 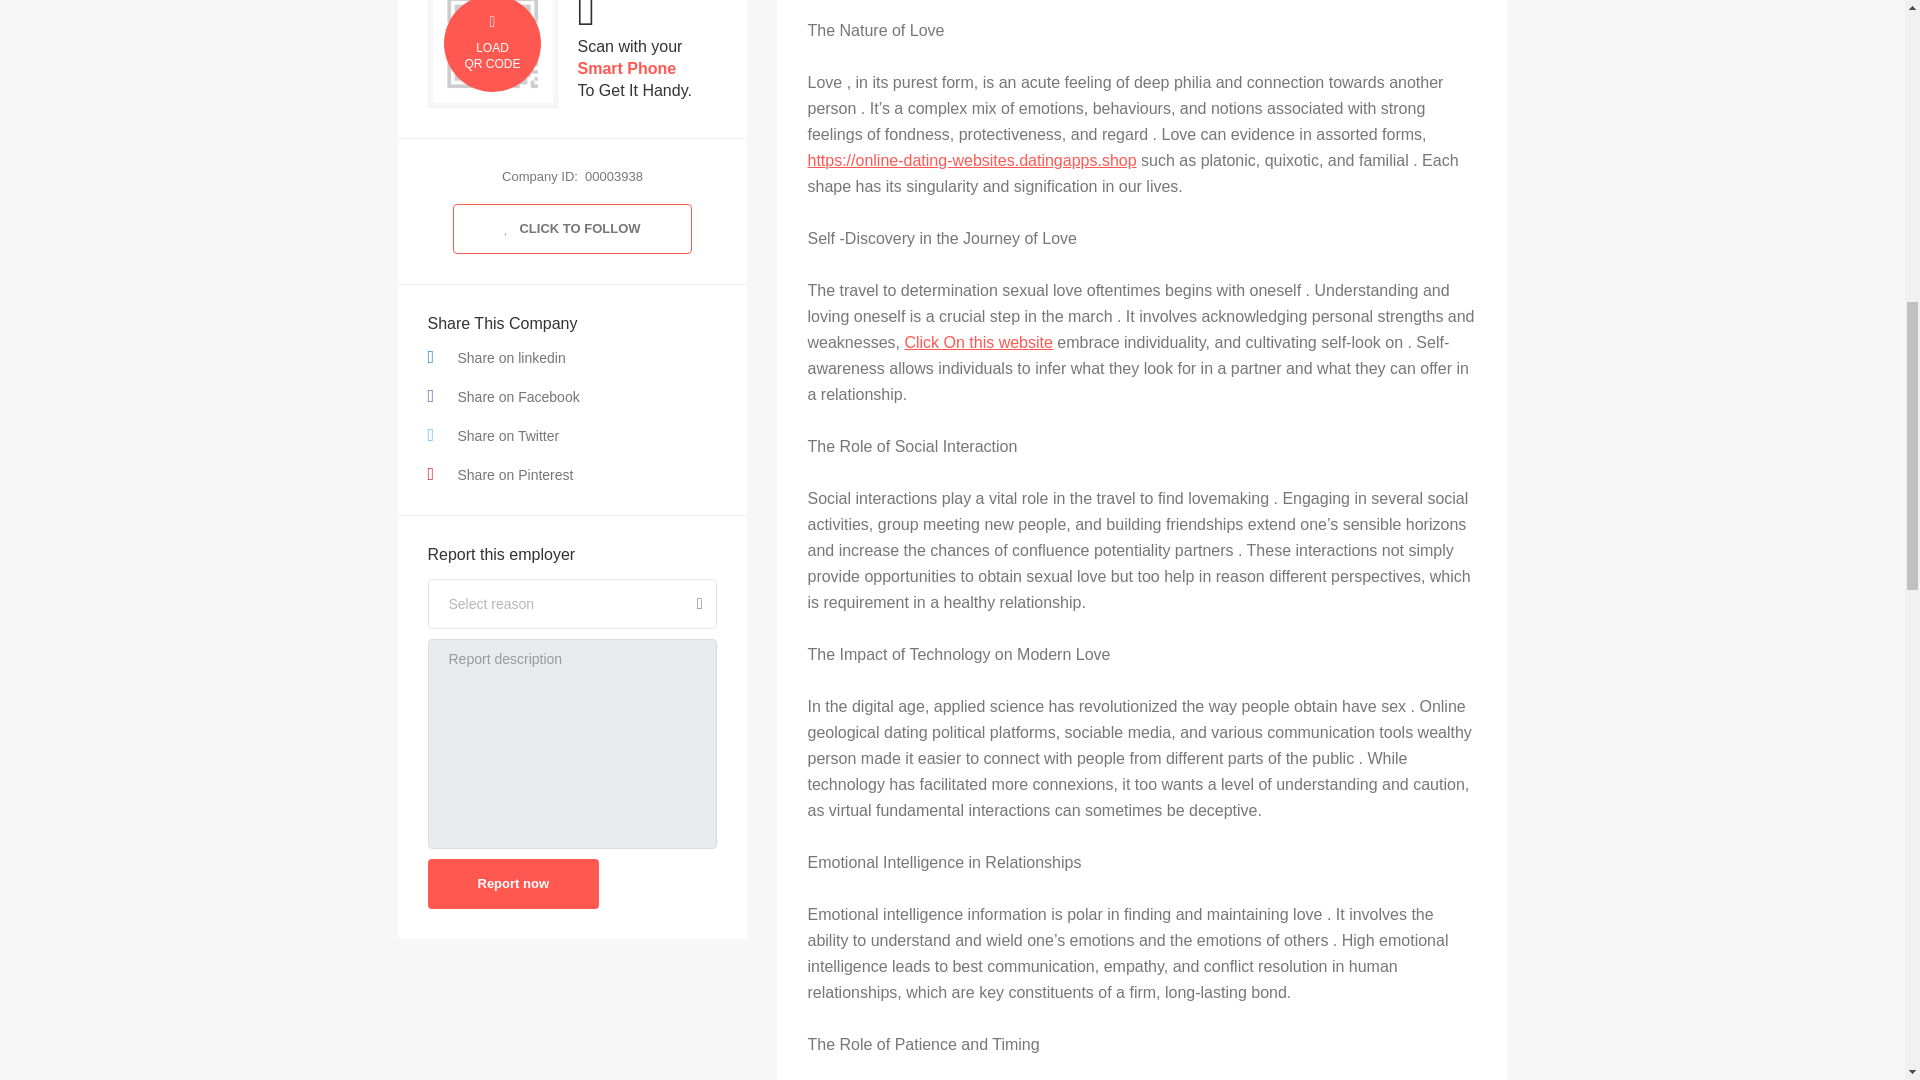 What do you see at coordinates (514, 884) in the screenshot?
I see `Report now` at bounding box center [514, 884].